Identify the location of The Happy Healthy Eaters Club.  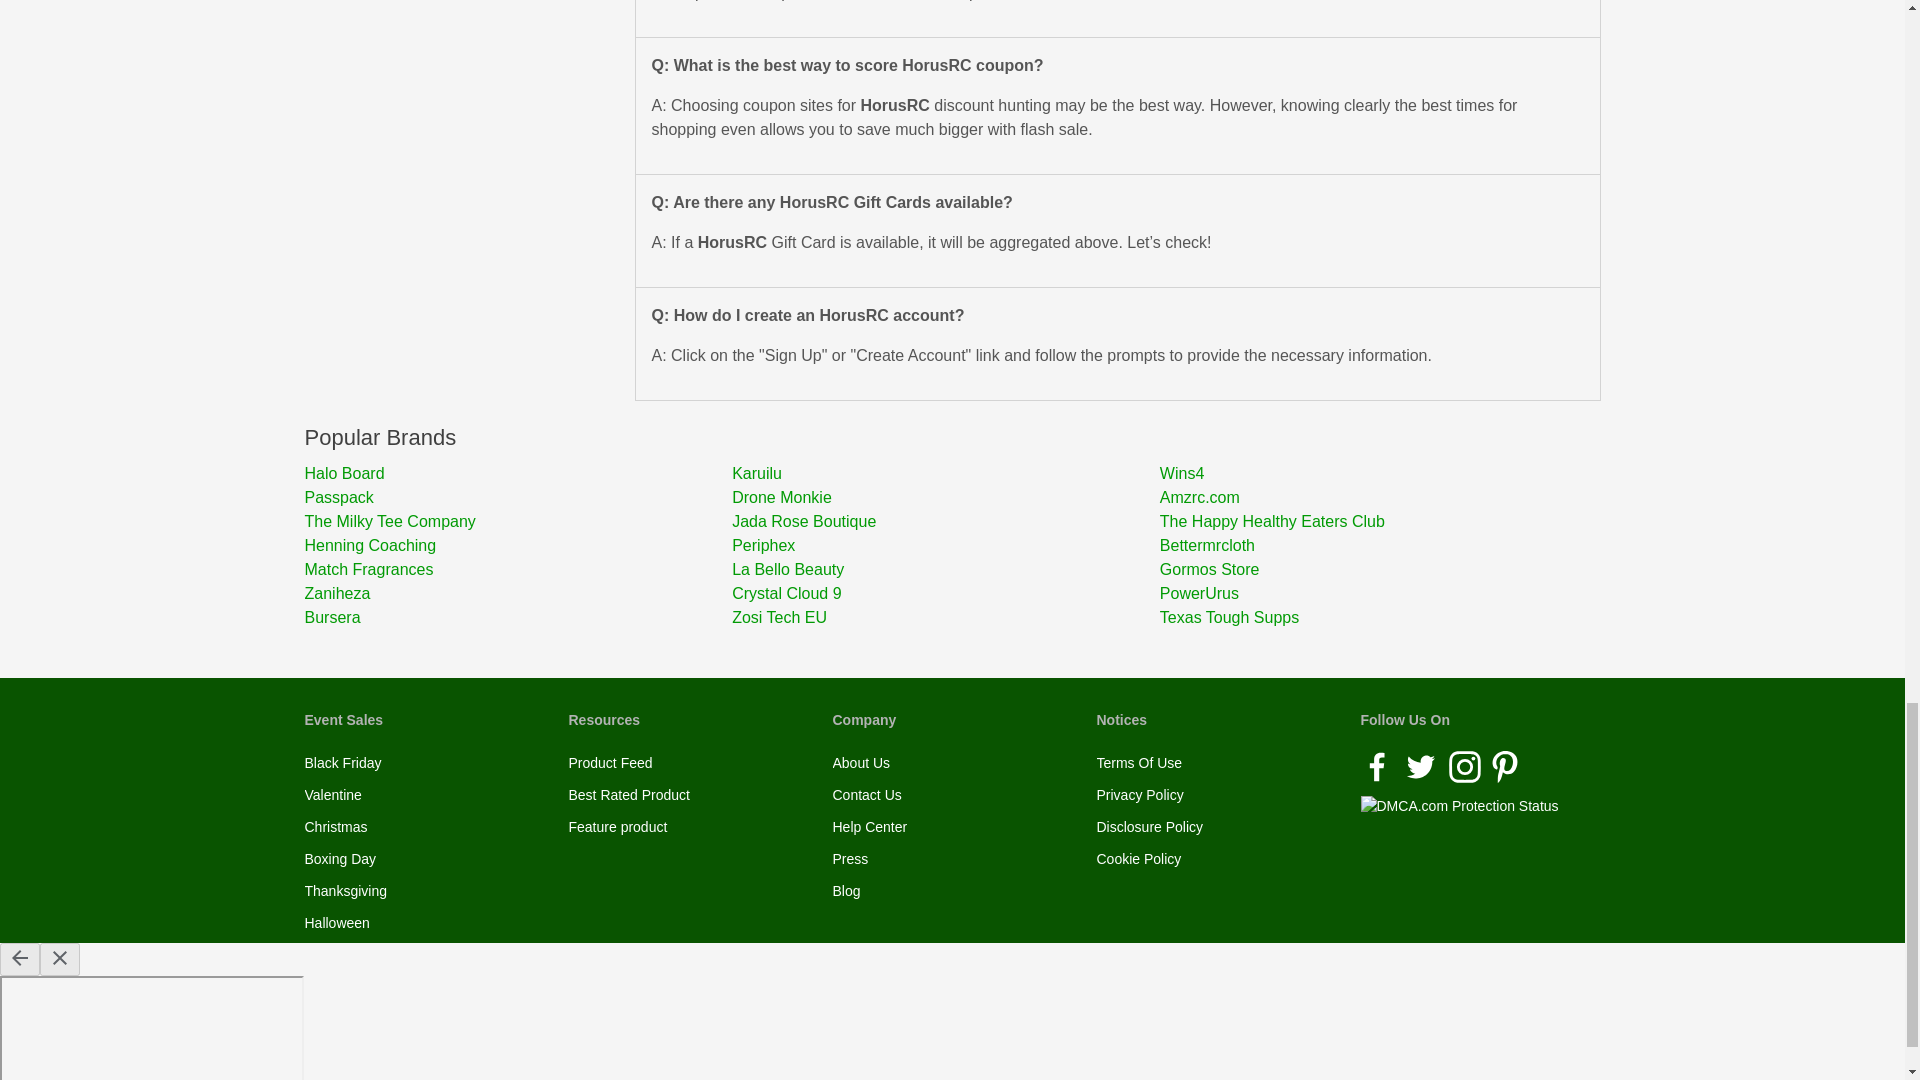
(1373, 521).